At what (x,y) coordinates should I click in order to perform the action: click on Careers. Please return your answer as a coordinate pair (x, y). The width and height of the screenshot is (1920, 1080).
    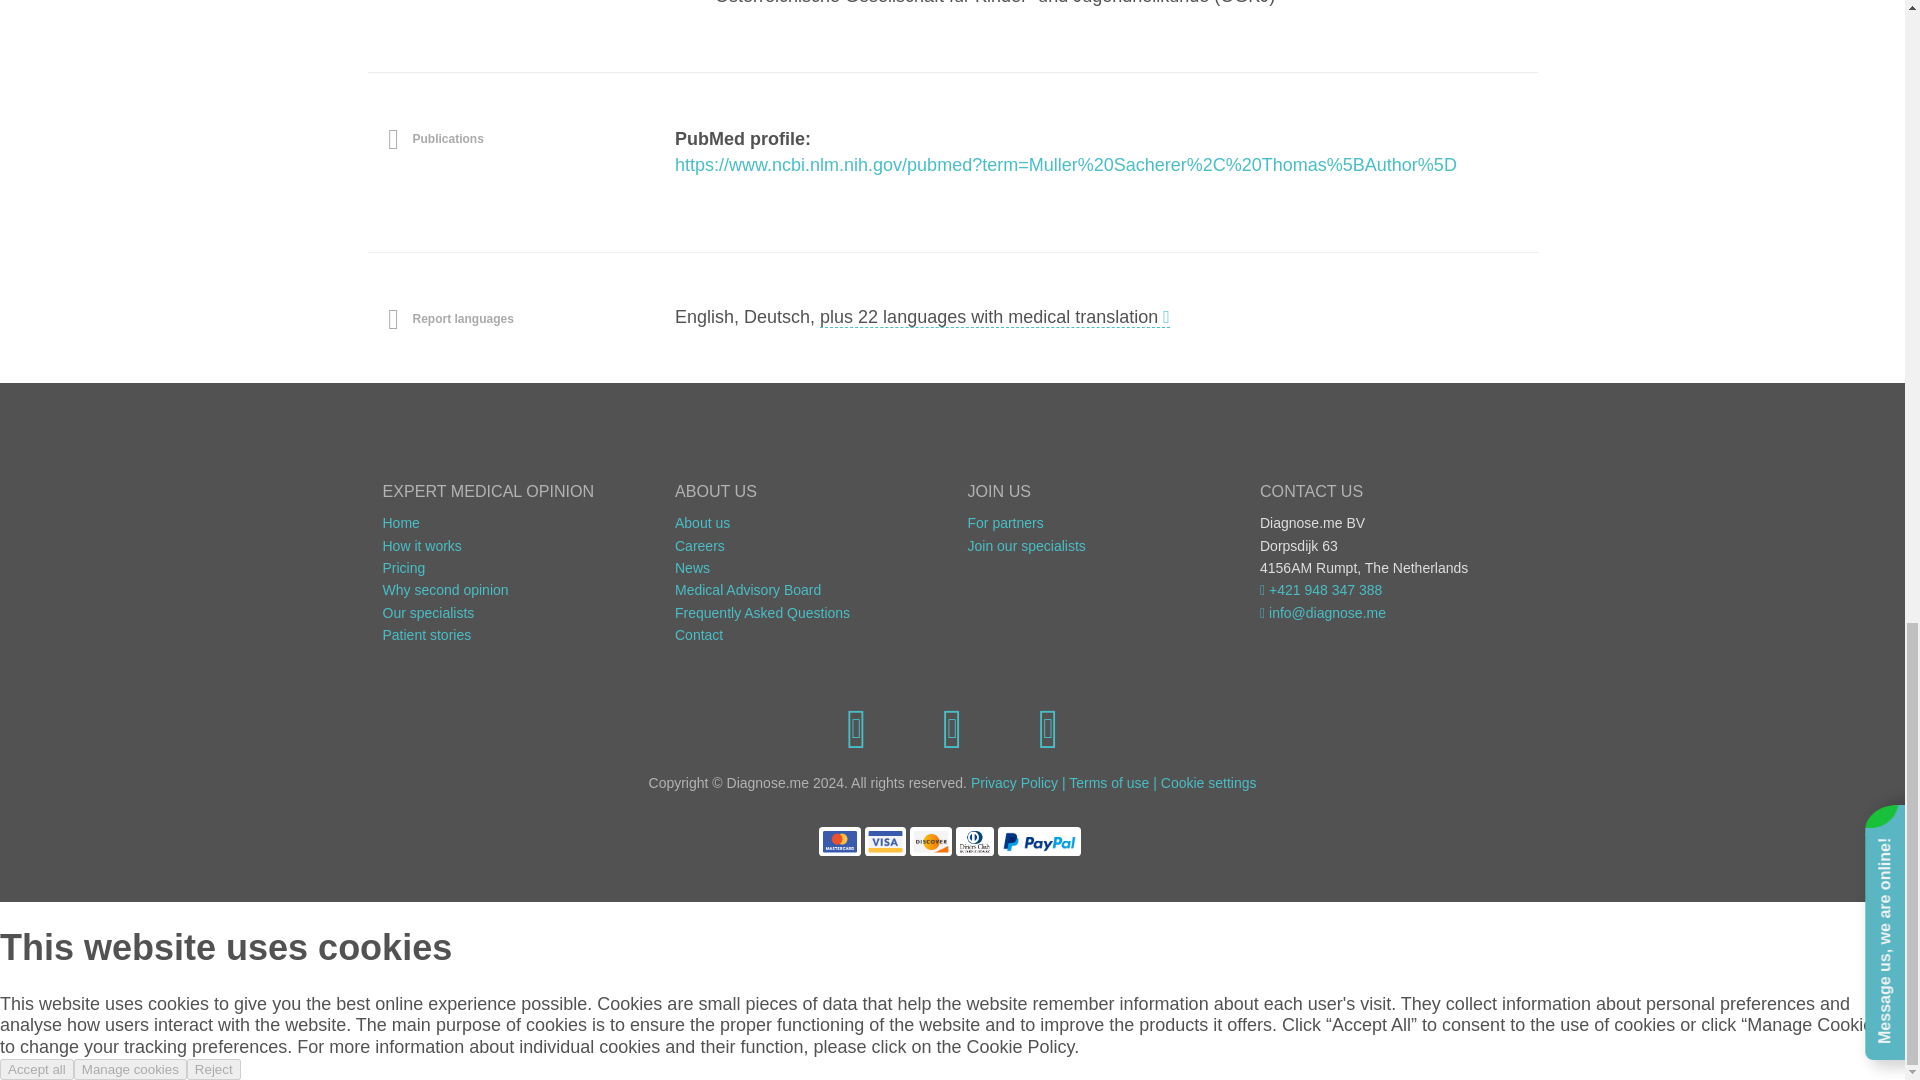
    Looking at the image, I should click on (700, 546).